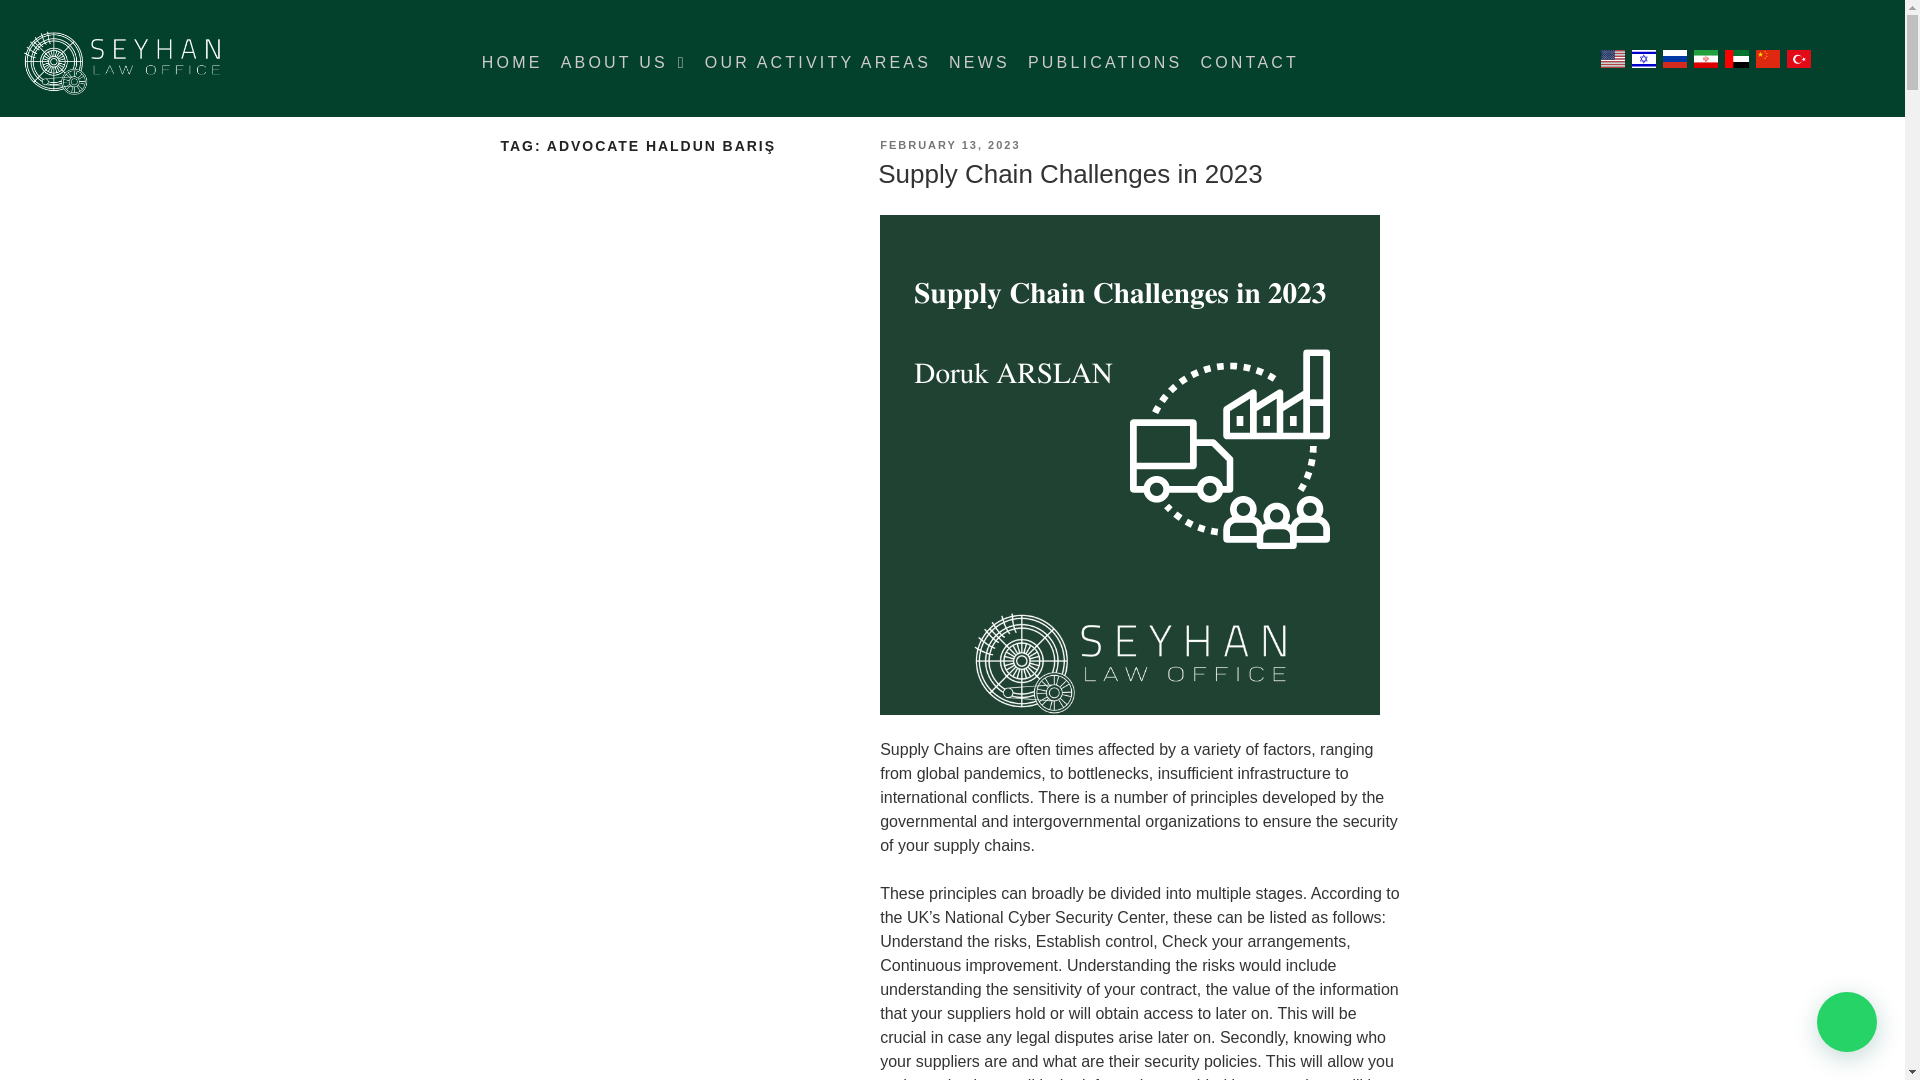 This screenshot has width=1920, height=1080. What do you see at coordinates (512, 63) in the screenshot?
I see `HOME` at bounding box center [512, 63].